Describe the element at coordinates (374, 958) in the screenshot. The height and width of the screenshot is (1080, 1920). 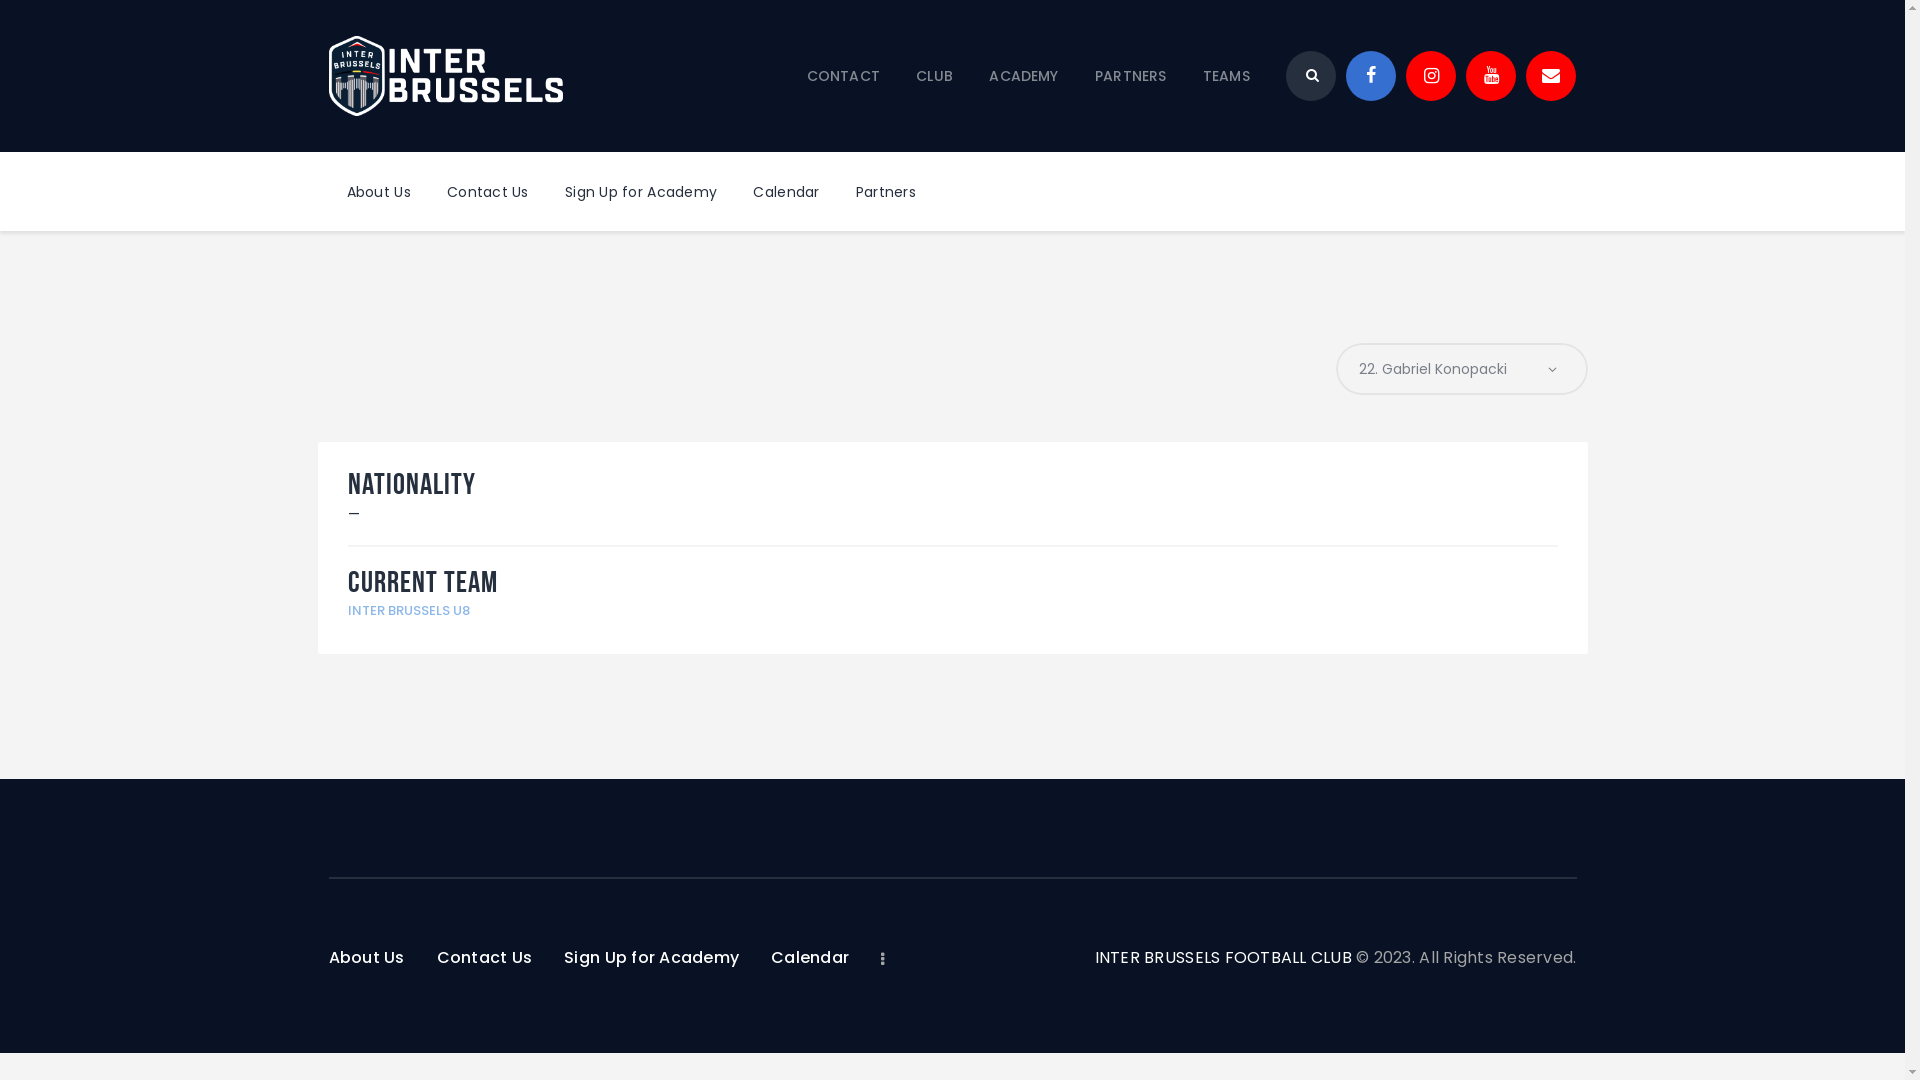
I see `About Us` at that location.